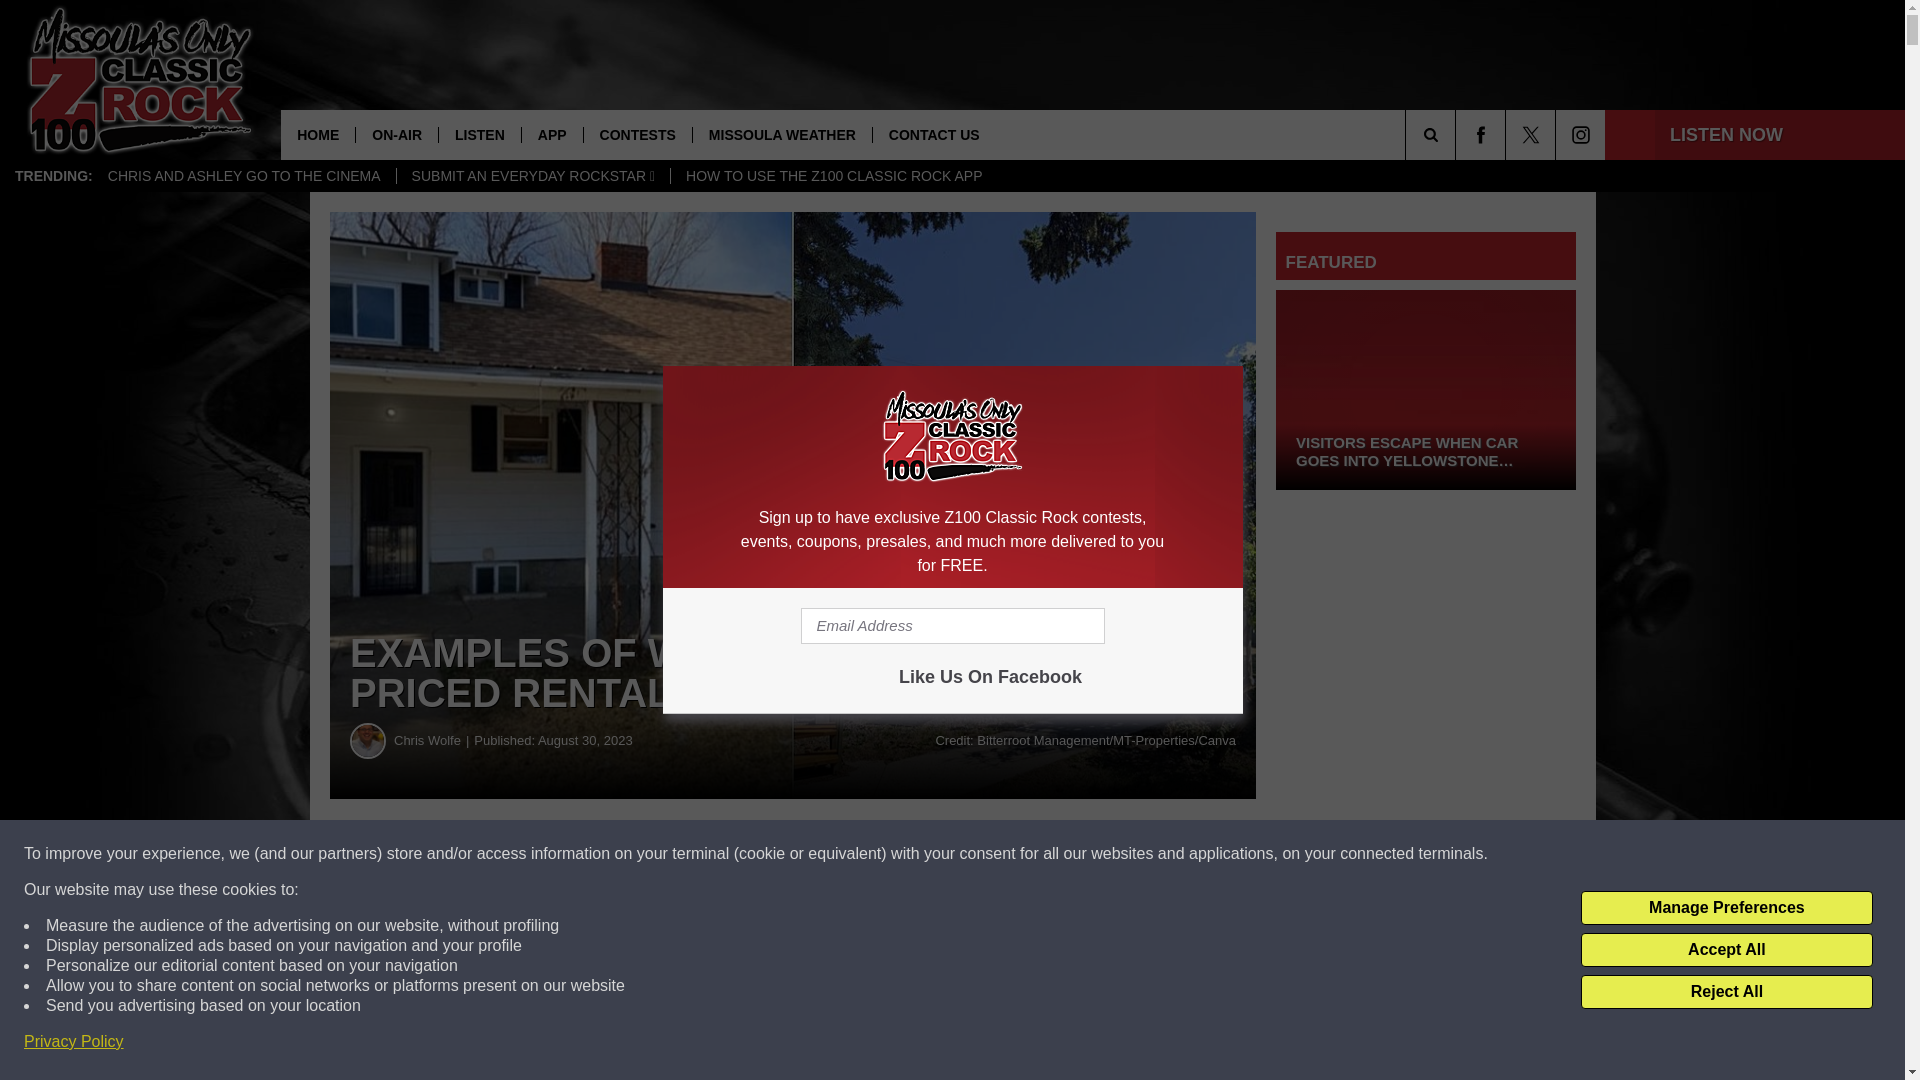  I want to click on APP, so click(552, 134).